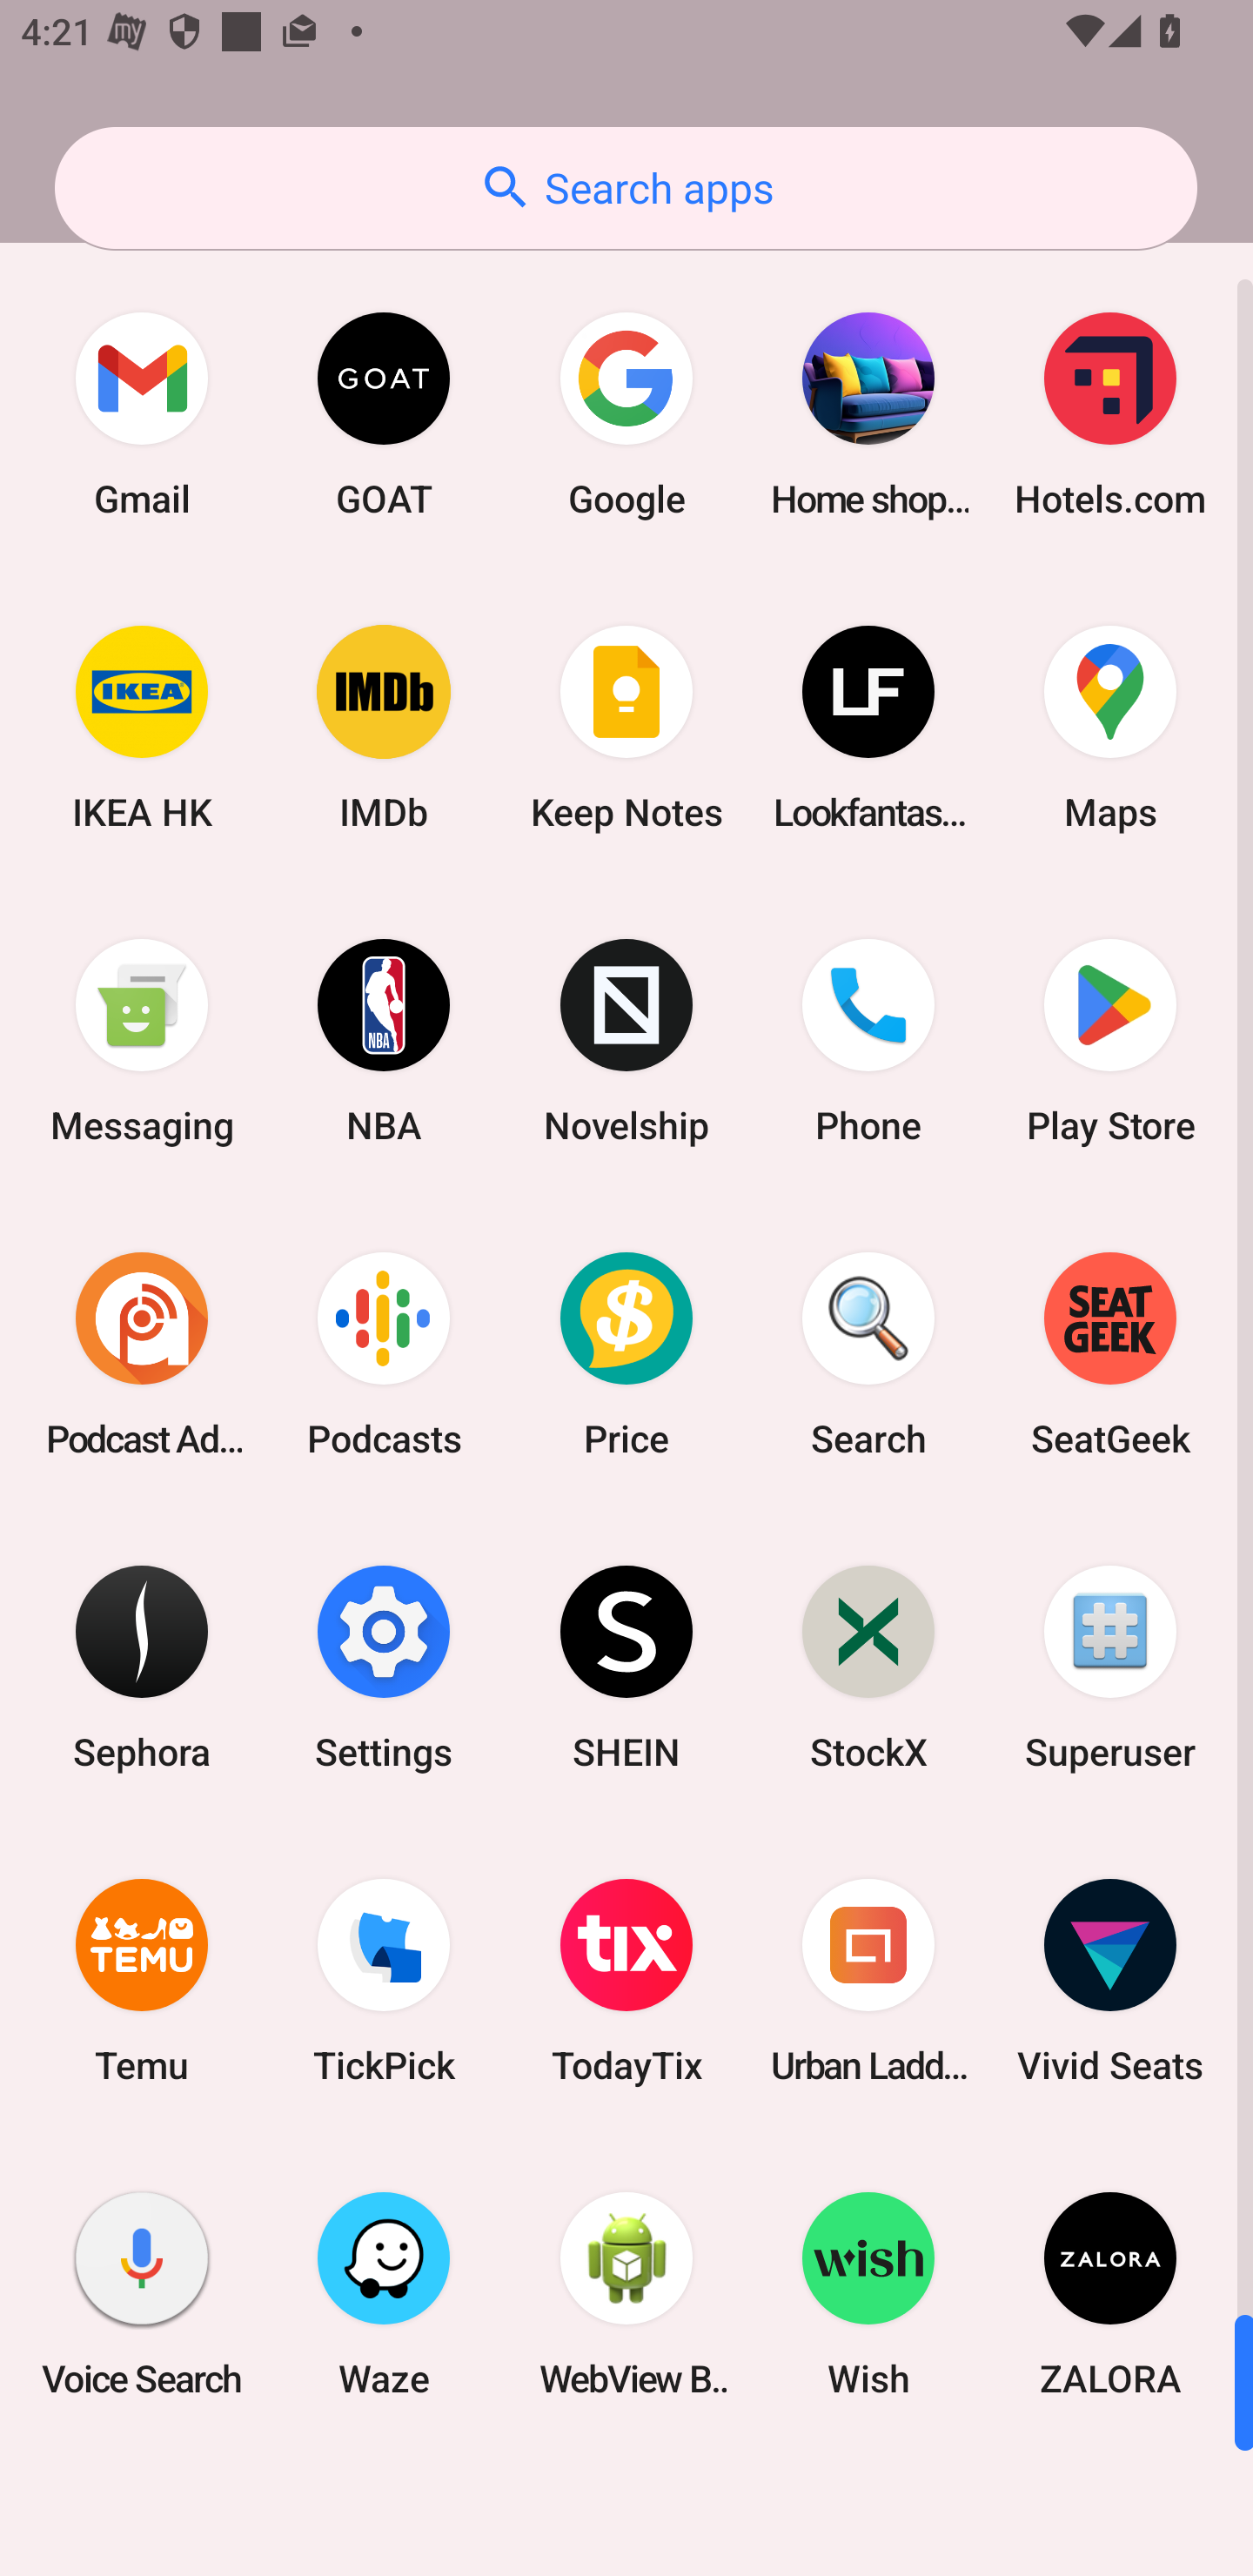 This screenshot has height=2576, width=1253. I want to click on Price, so click(626, 1353).